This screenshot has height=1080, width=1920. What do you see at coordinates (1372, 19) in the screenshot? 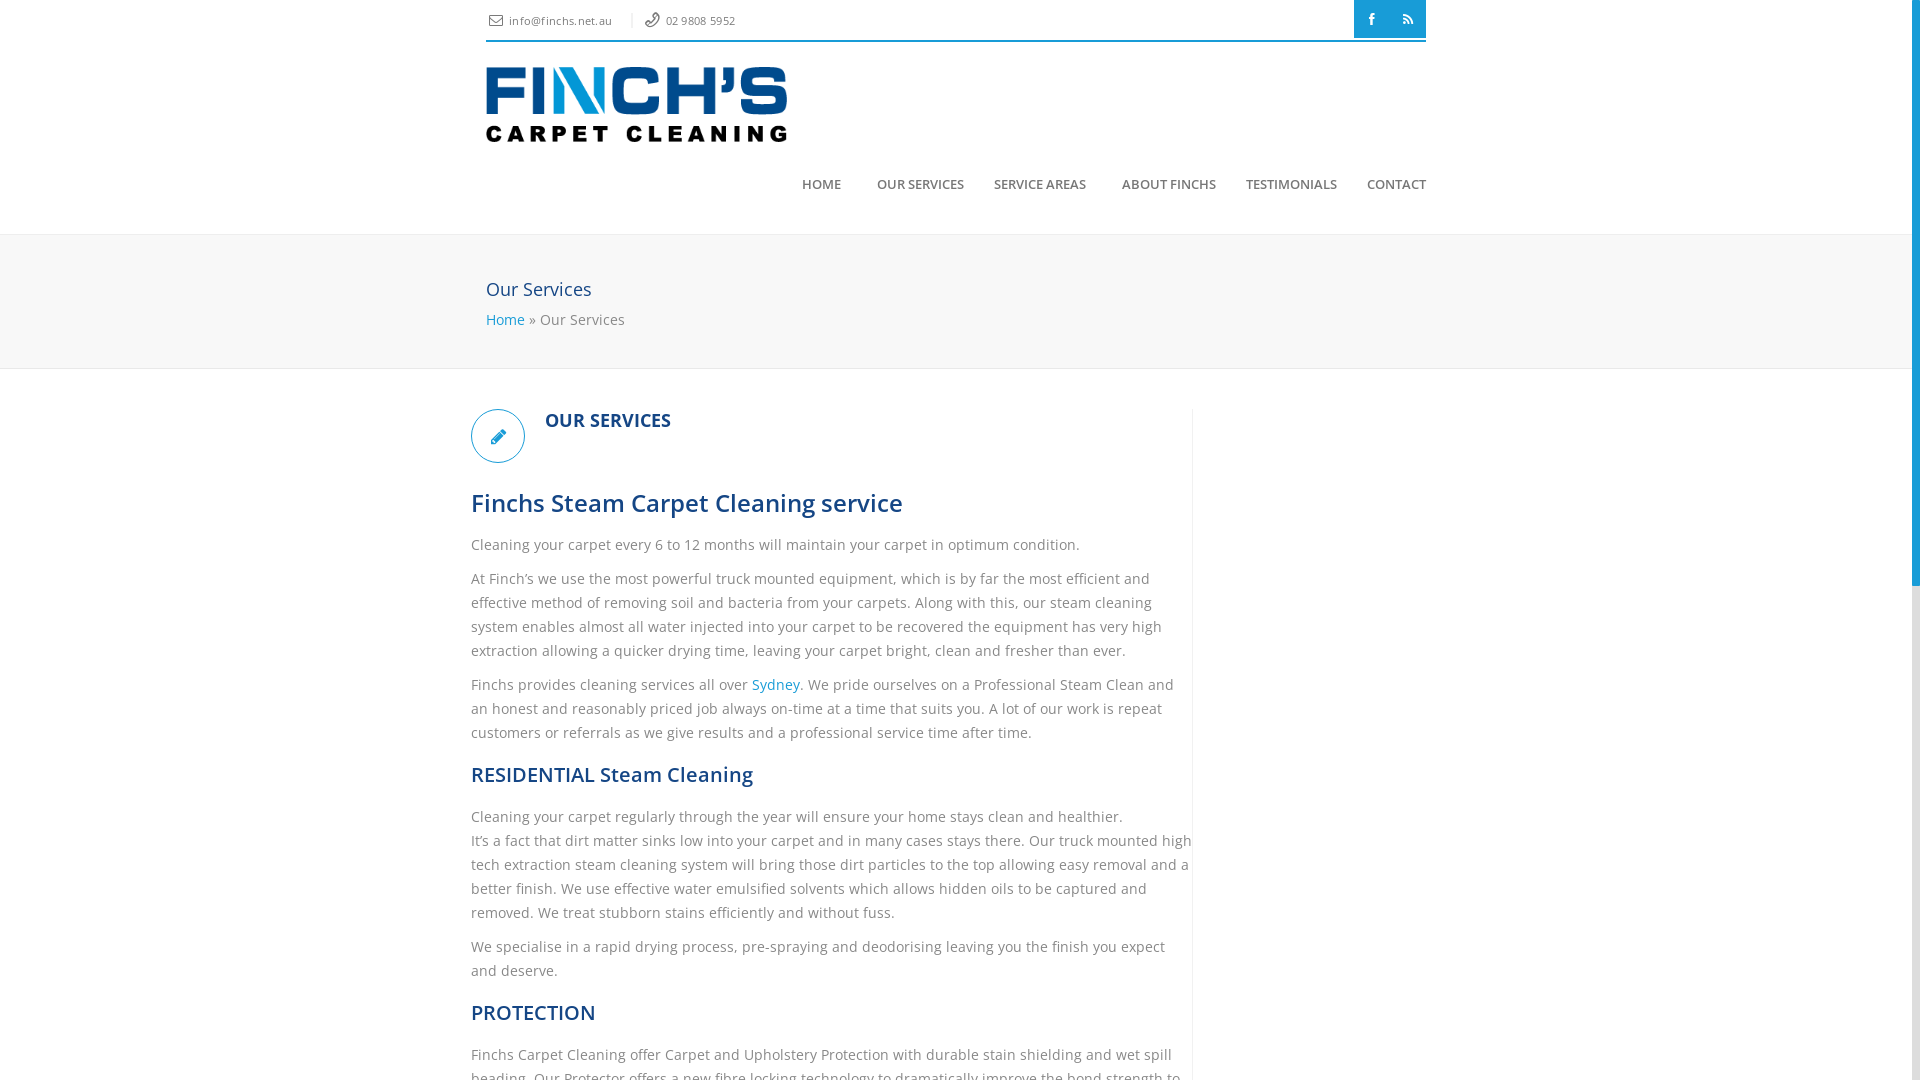
I see `Facebook` at bounding box center [1372, 19].